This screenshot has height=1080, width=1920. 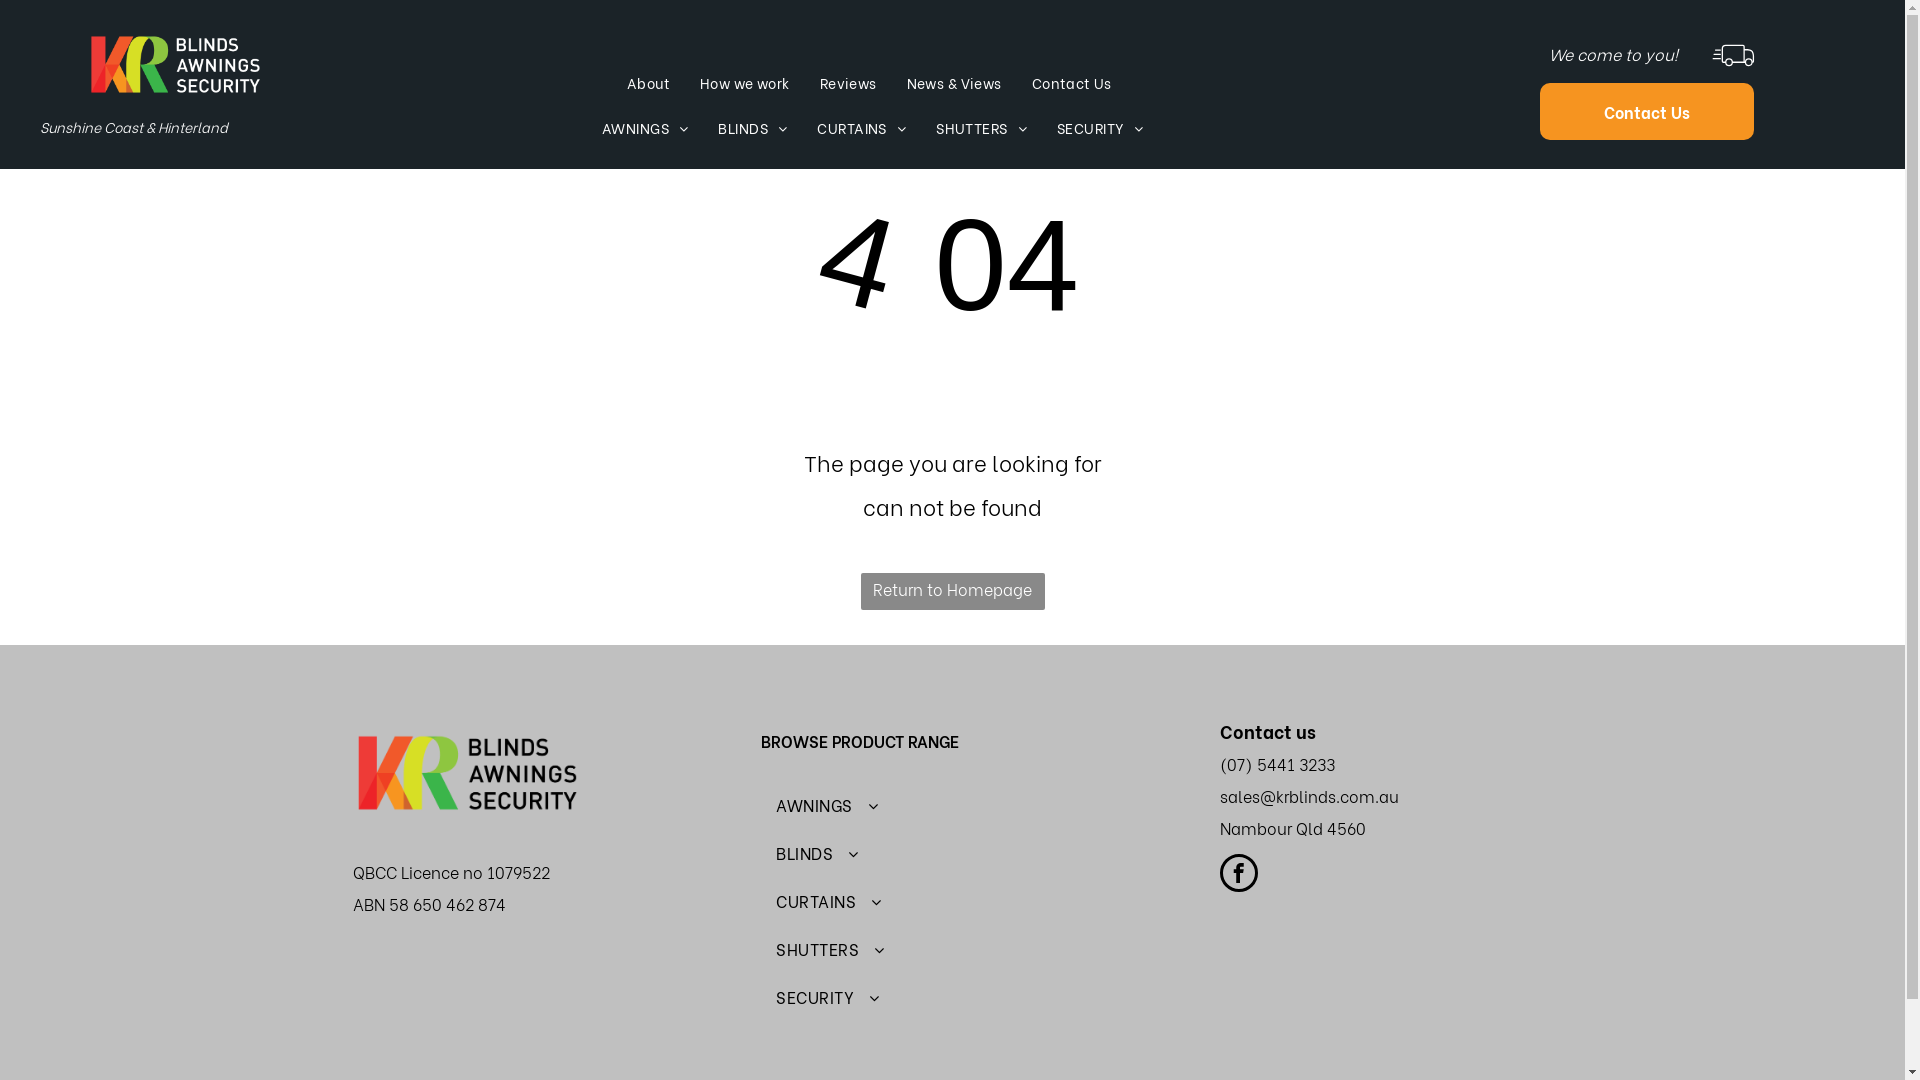 What do you see at coordinates (952, 949) in the screenshot?
I see `SHUTTERS` at bounding box center [952, 949].